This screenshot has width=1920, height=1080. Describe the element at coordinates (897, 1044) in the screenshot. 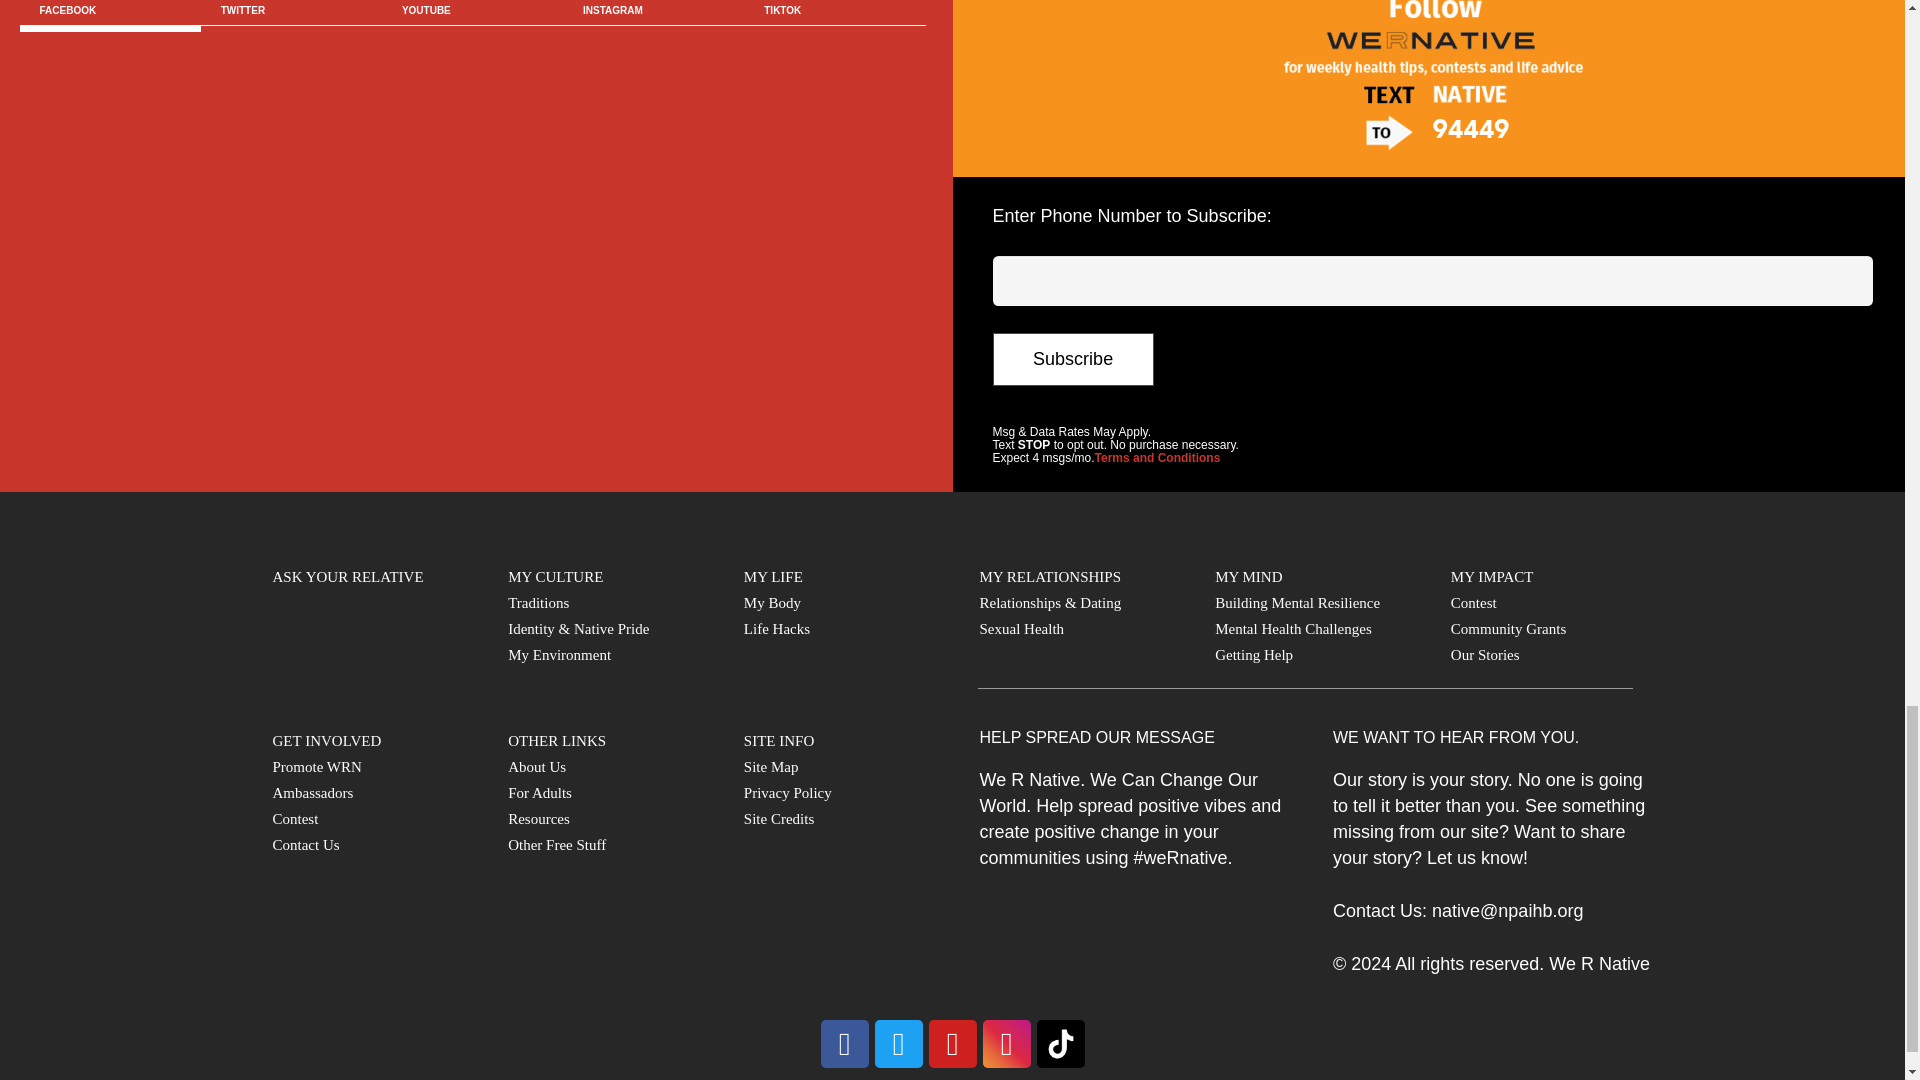

I see `twitter` at that location.